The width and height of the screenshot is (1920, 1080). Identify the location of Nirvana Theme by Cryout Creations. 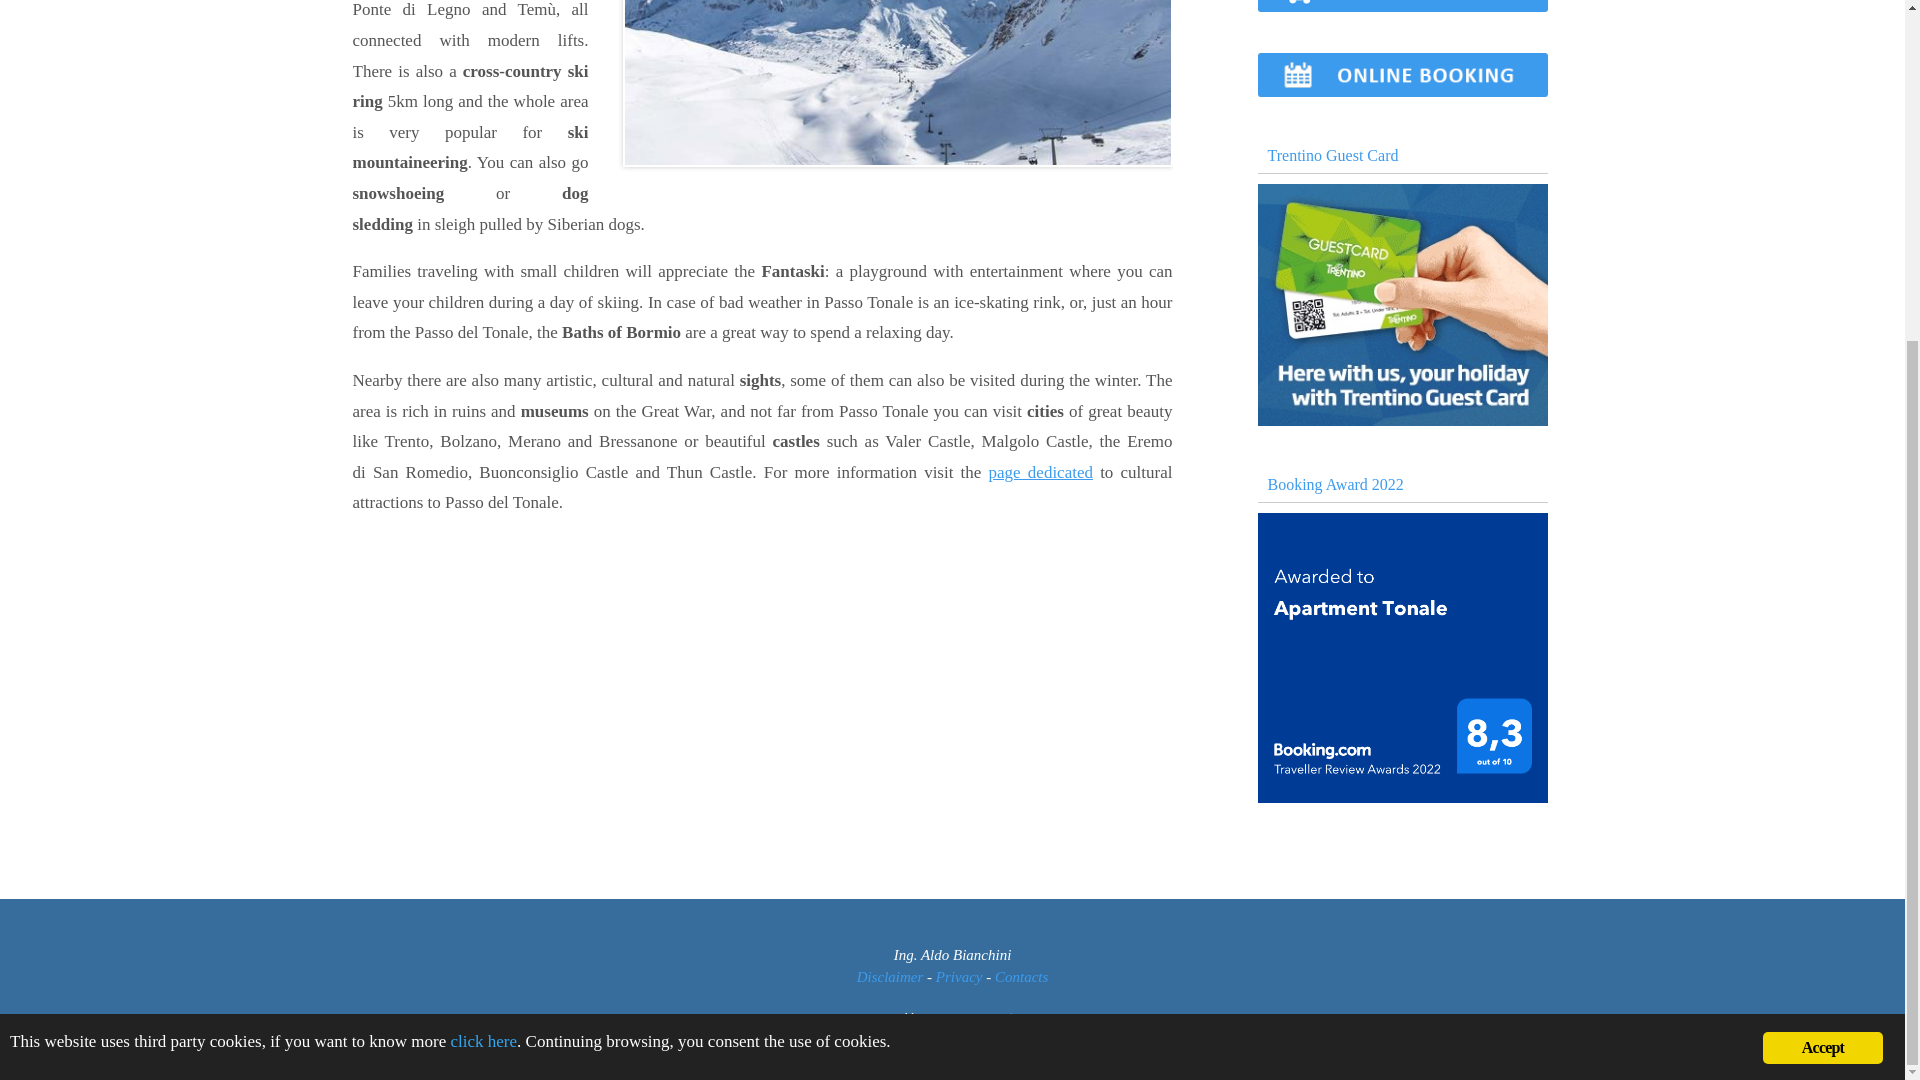
(947, 1016).